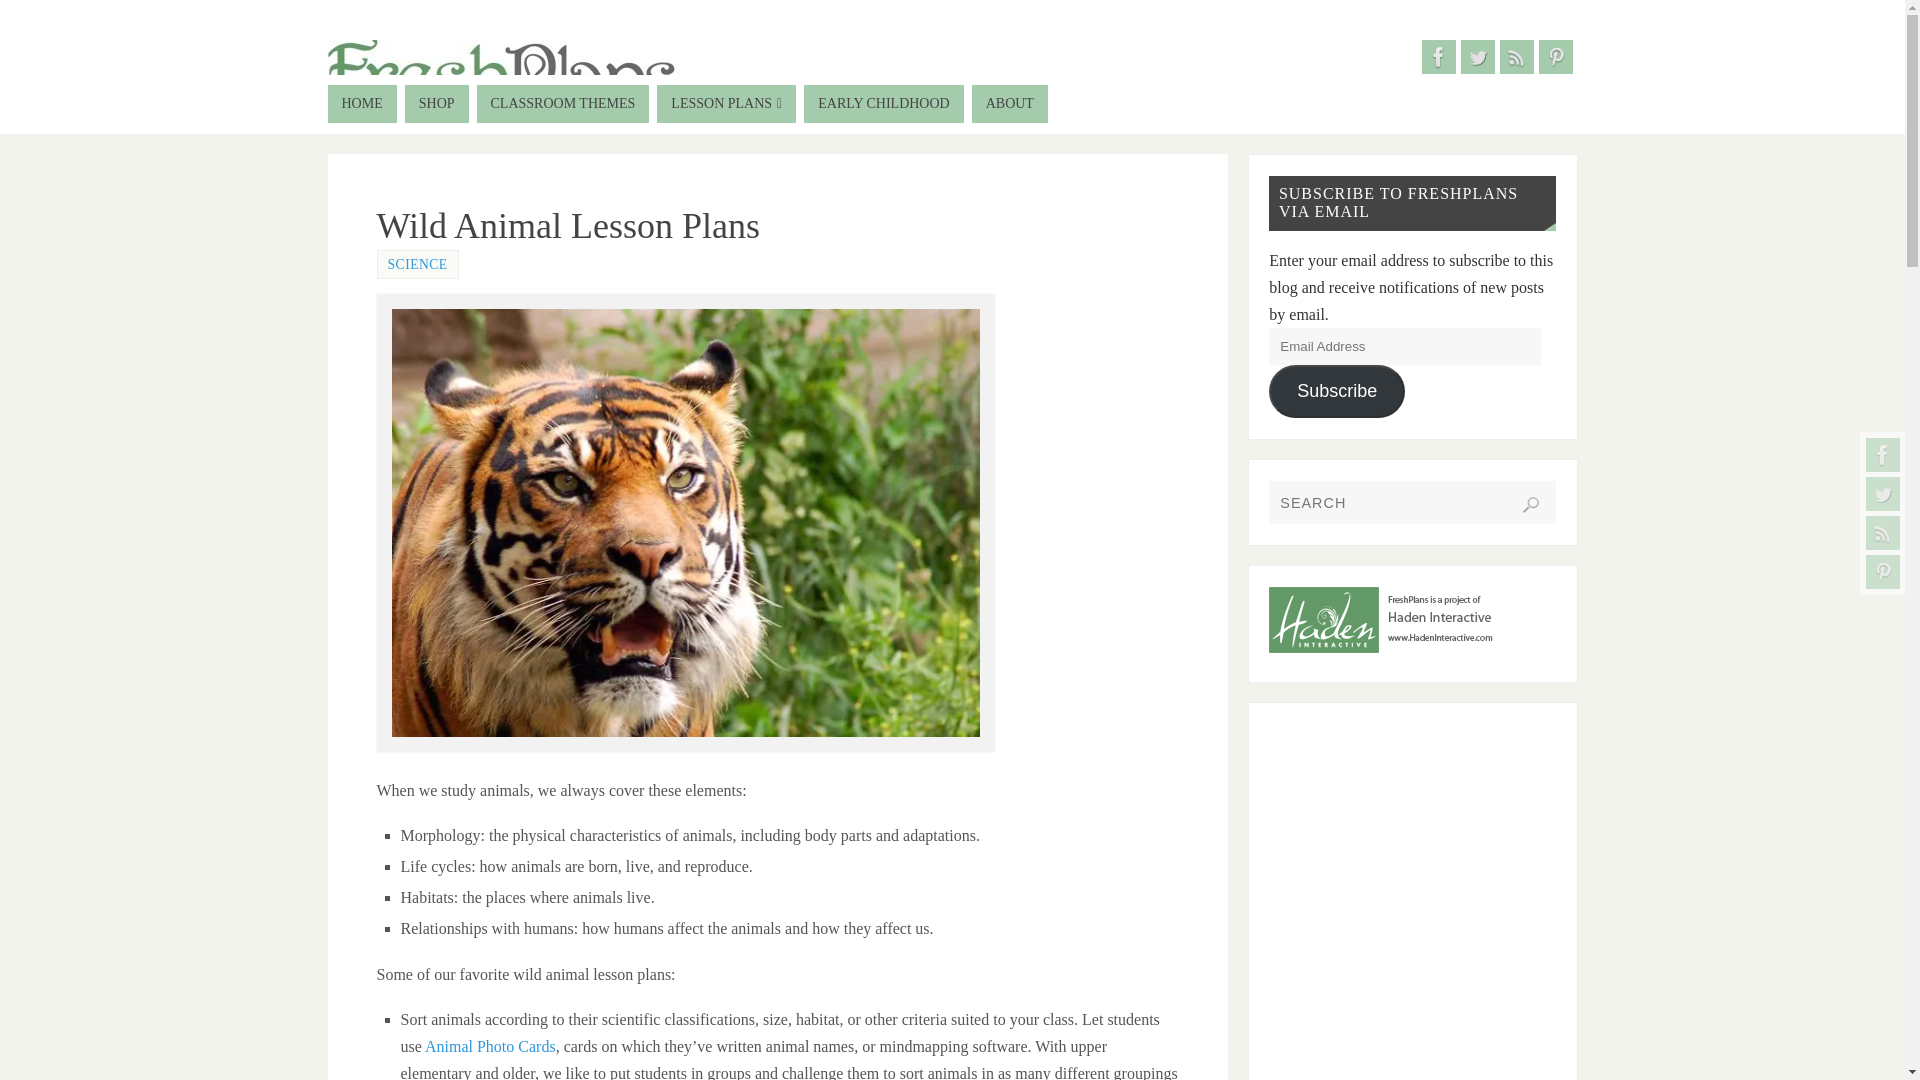 The width and height of the screenshot is (1920, 1080). Describe the element at coordinates (1554, 56) in the screenshot. I see `Pinterest` at that location.